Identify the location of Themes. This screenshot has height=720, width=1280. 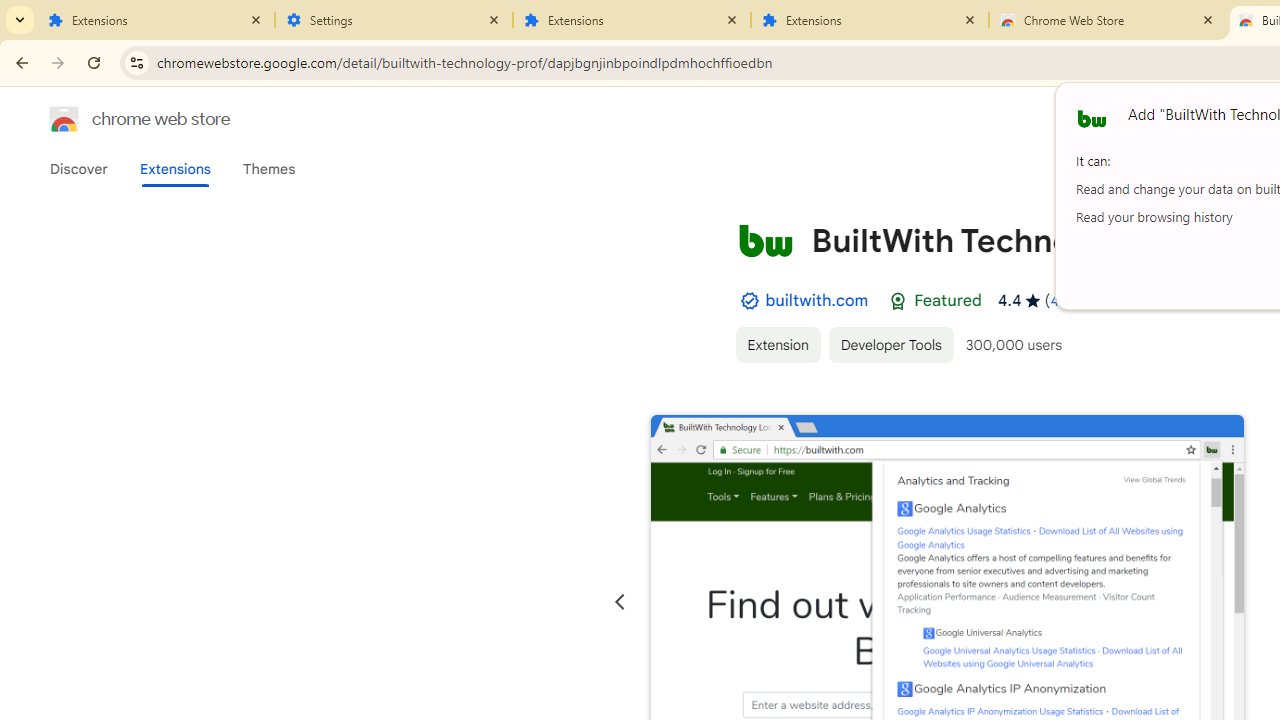
(269, 169).